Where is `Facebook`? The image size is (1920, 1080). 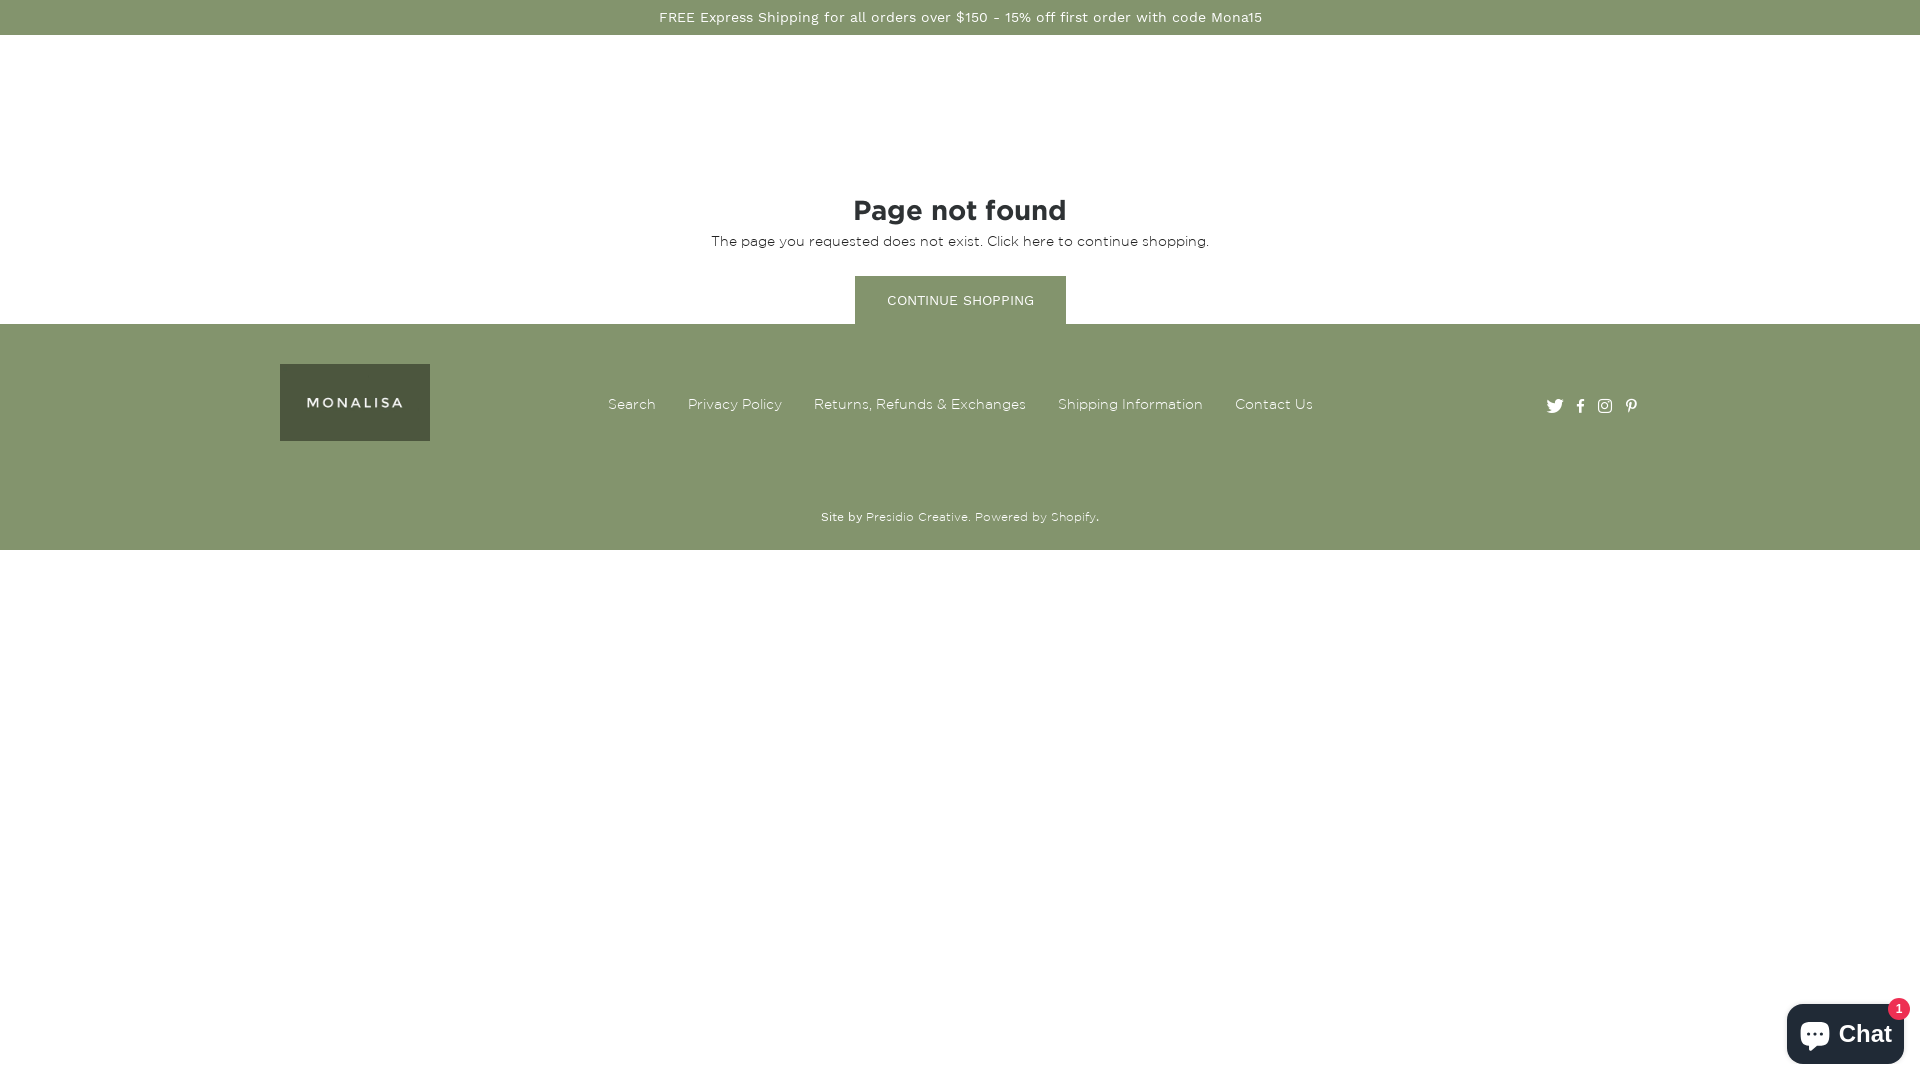
Facebook is located at coordinates (1580, 404).